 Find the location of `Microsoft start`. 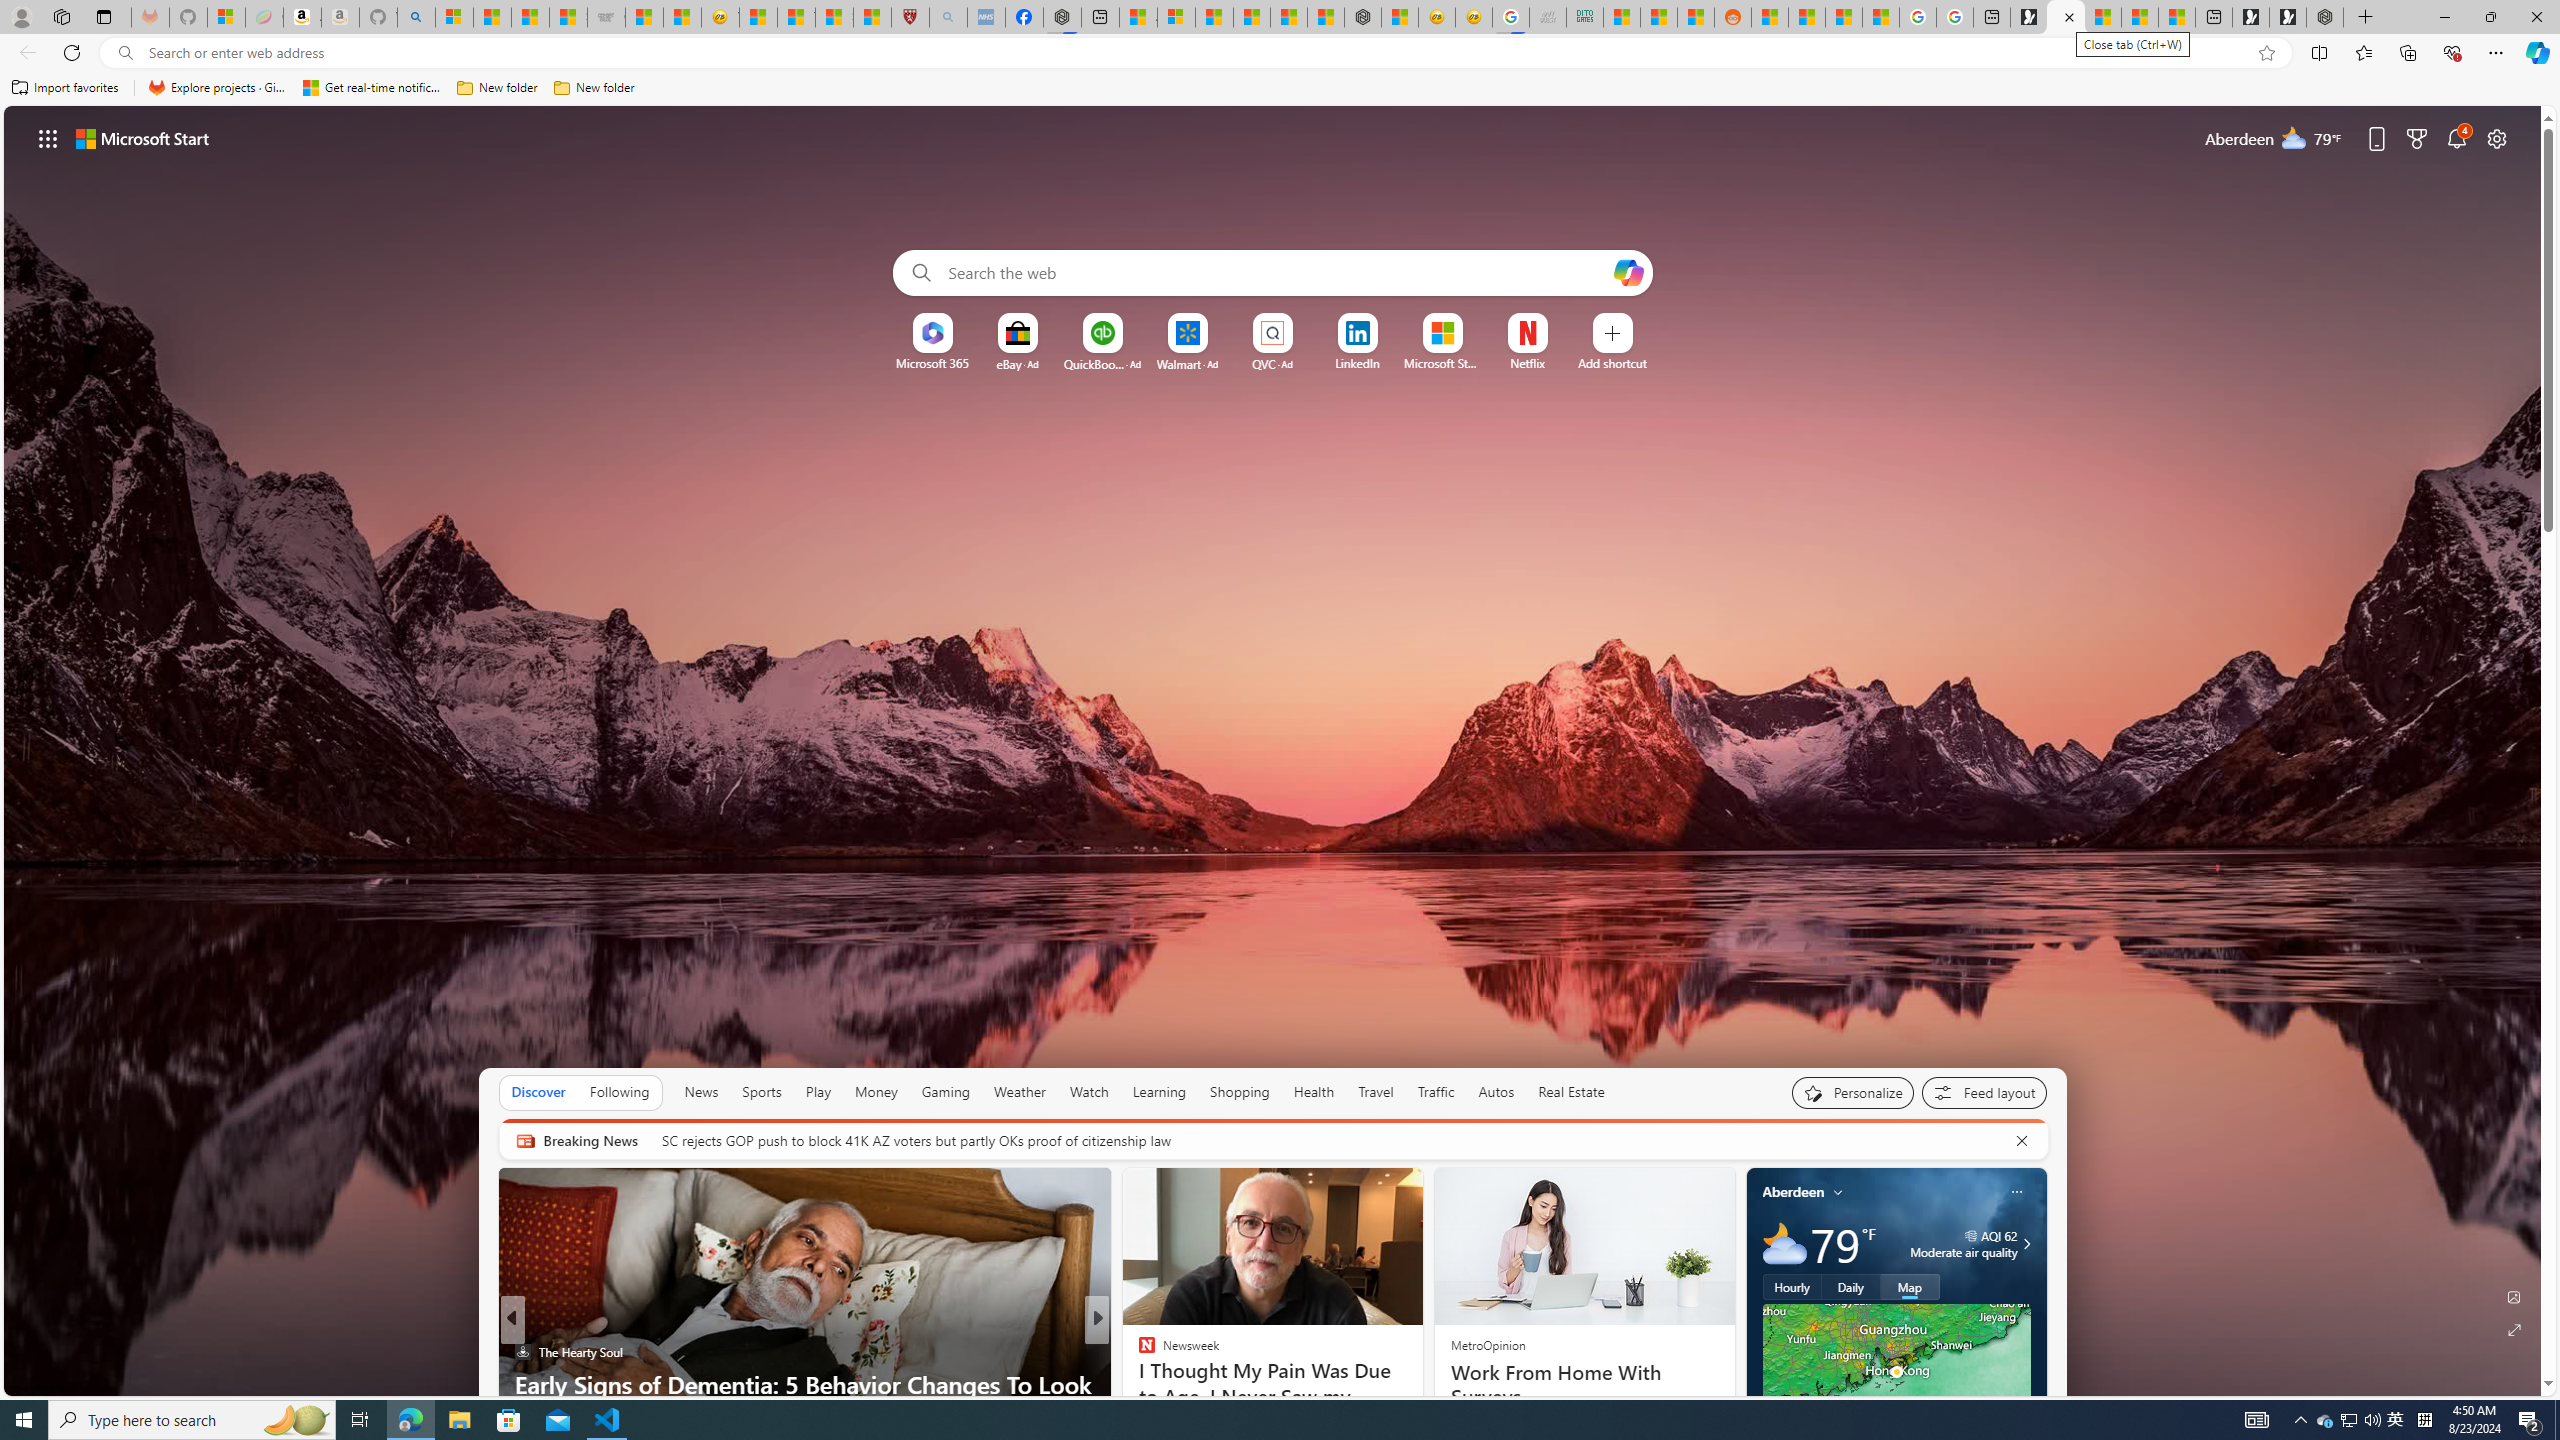

Microsoft start is located at coordinates (143, 138).